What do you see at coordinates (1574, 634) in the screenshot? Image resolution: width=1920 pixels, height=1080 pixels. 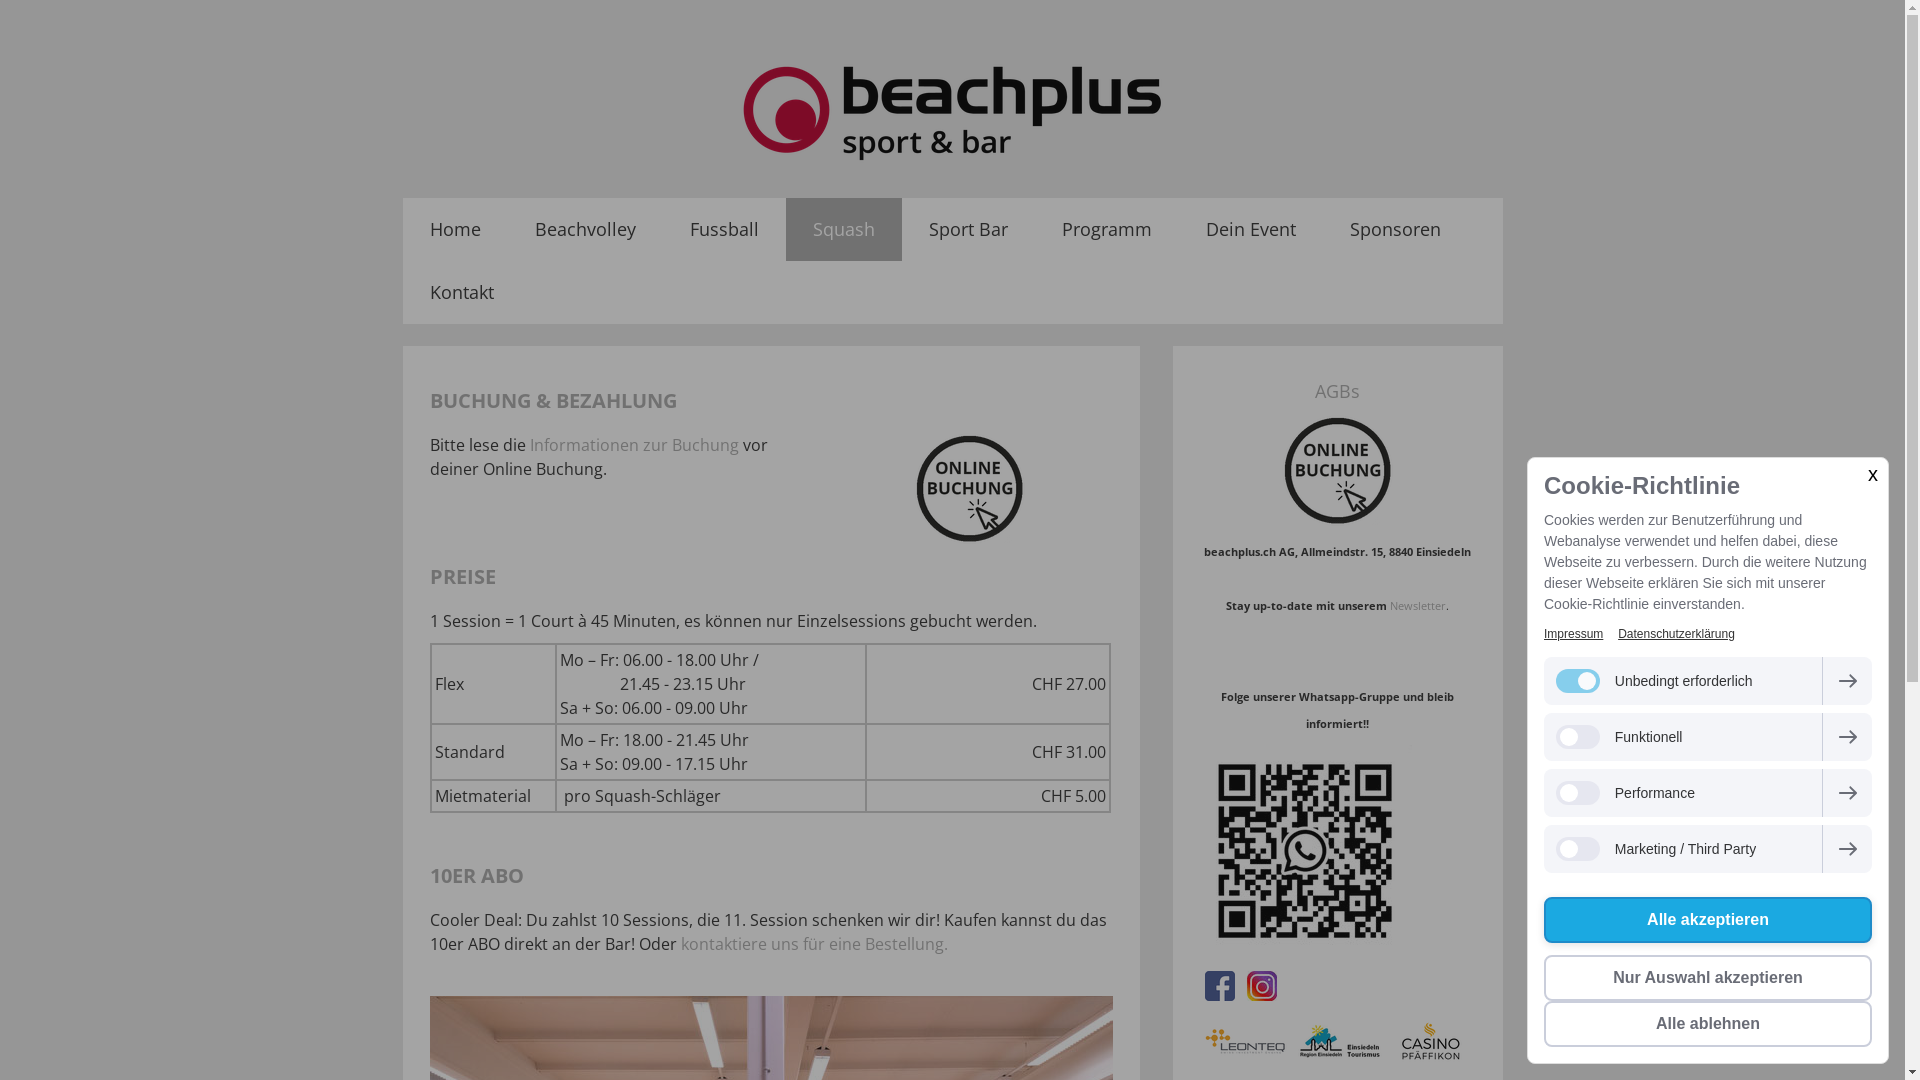 I see `Impressum` at bounding box center [1574, 634].